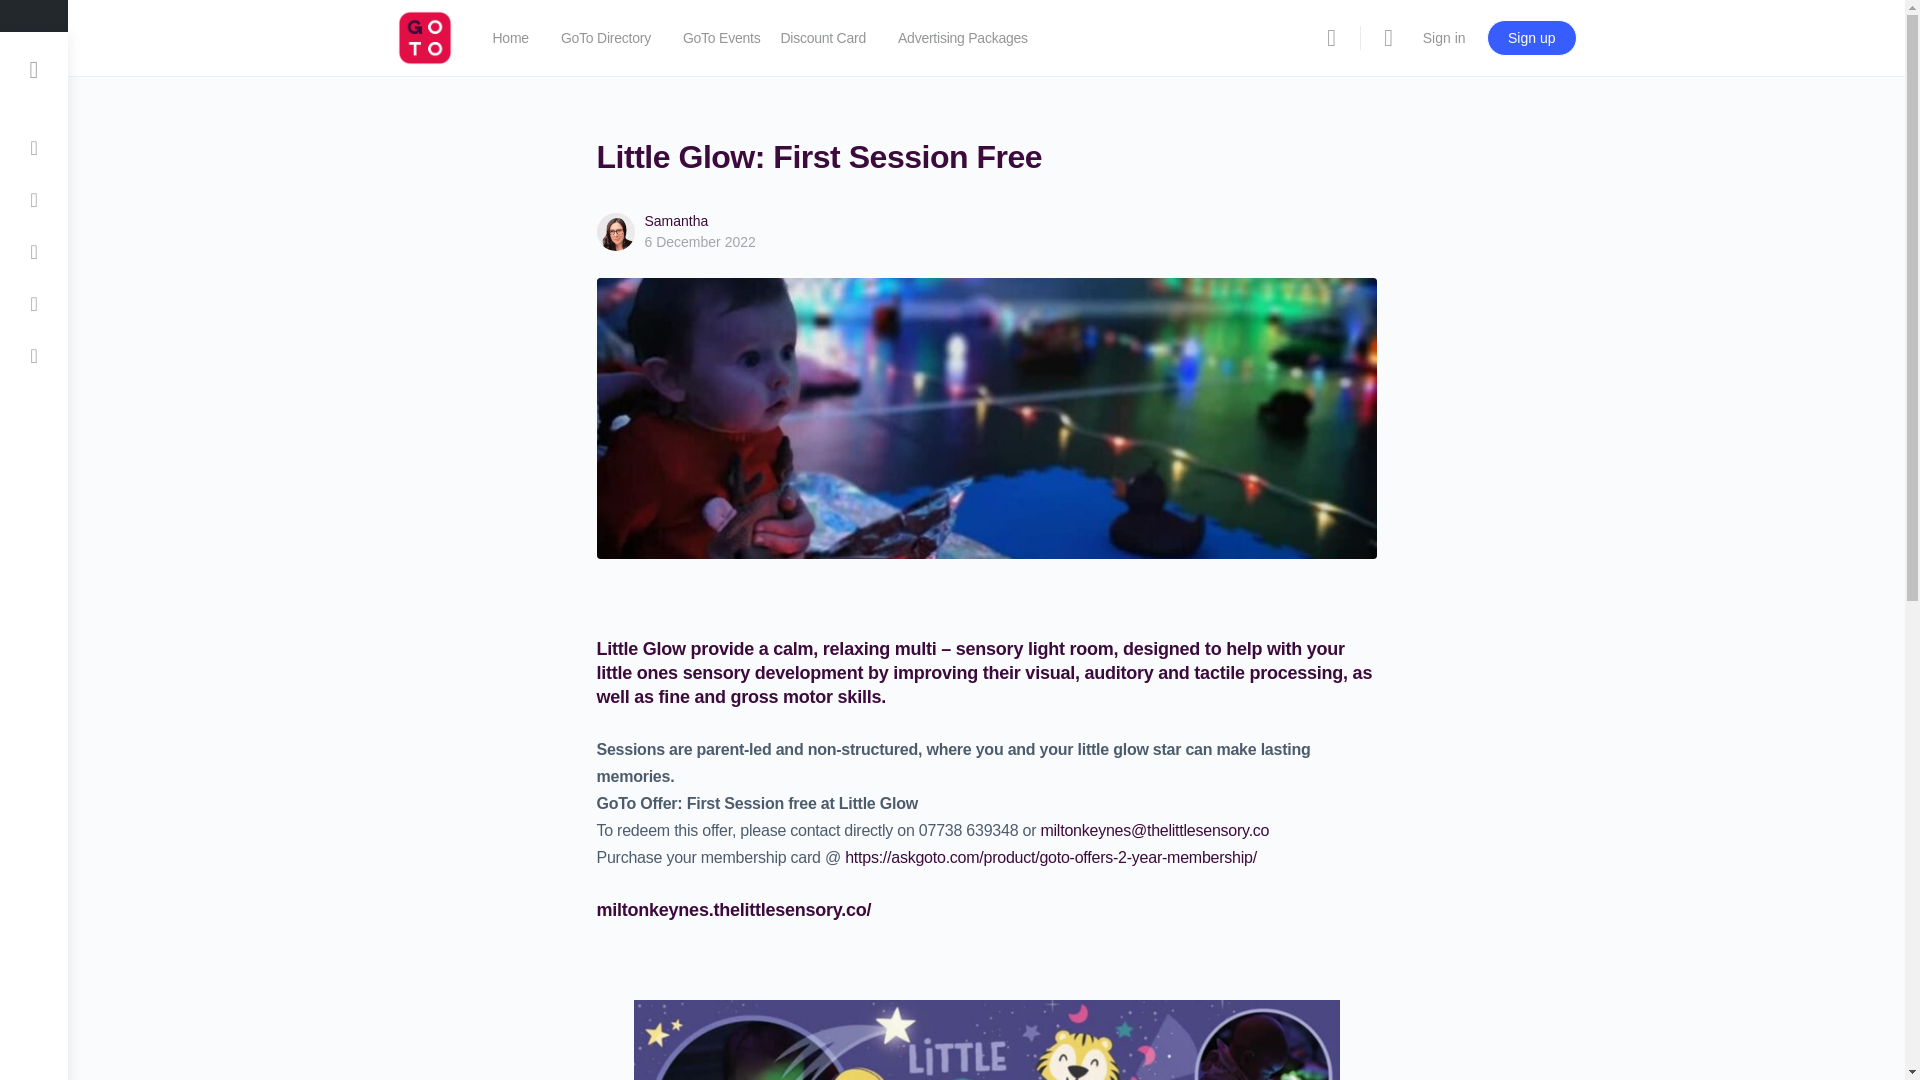 This screenshot has width=1920, height=1080. Describe the element at coordinates (962, 38) in the screenshot. I see `Advertising Packages` at that location.